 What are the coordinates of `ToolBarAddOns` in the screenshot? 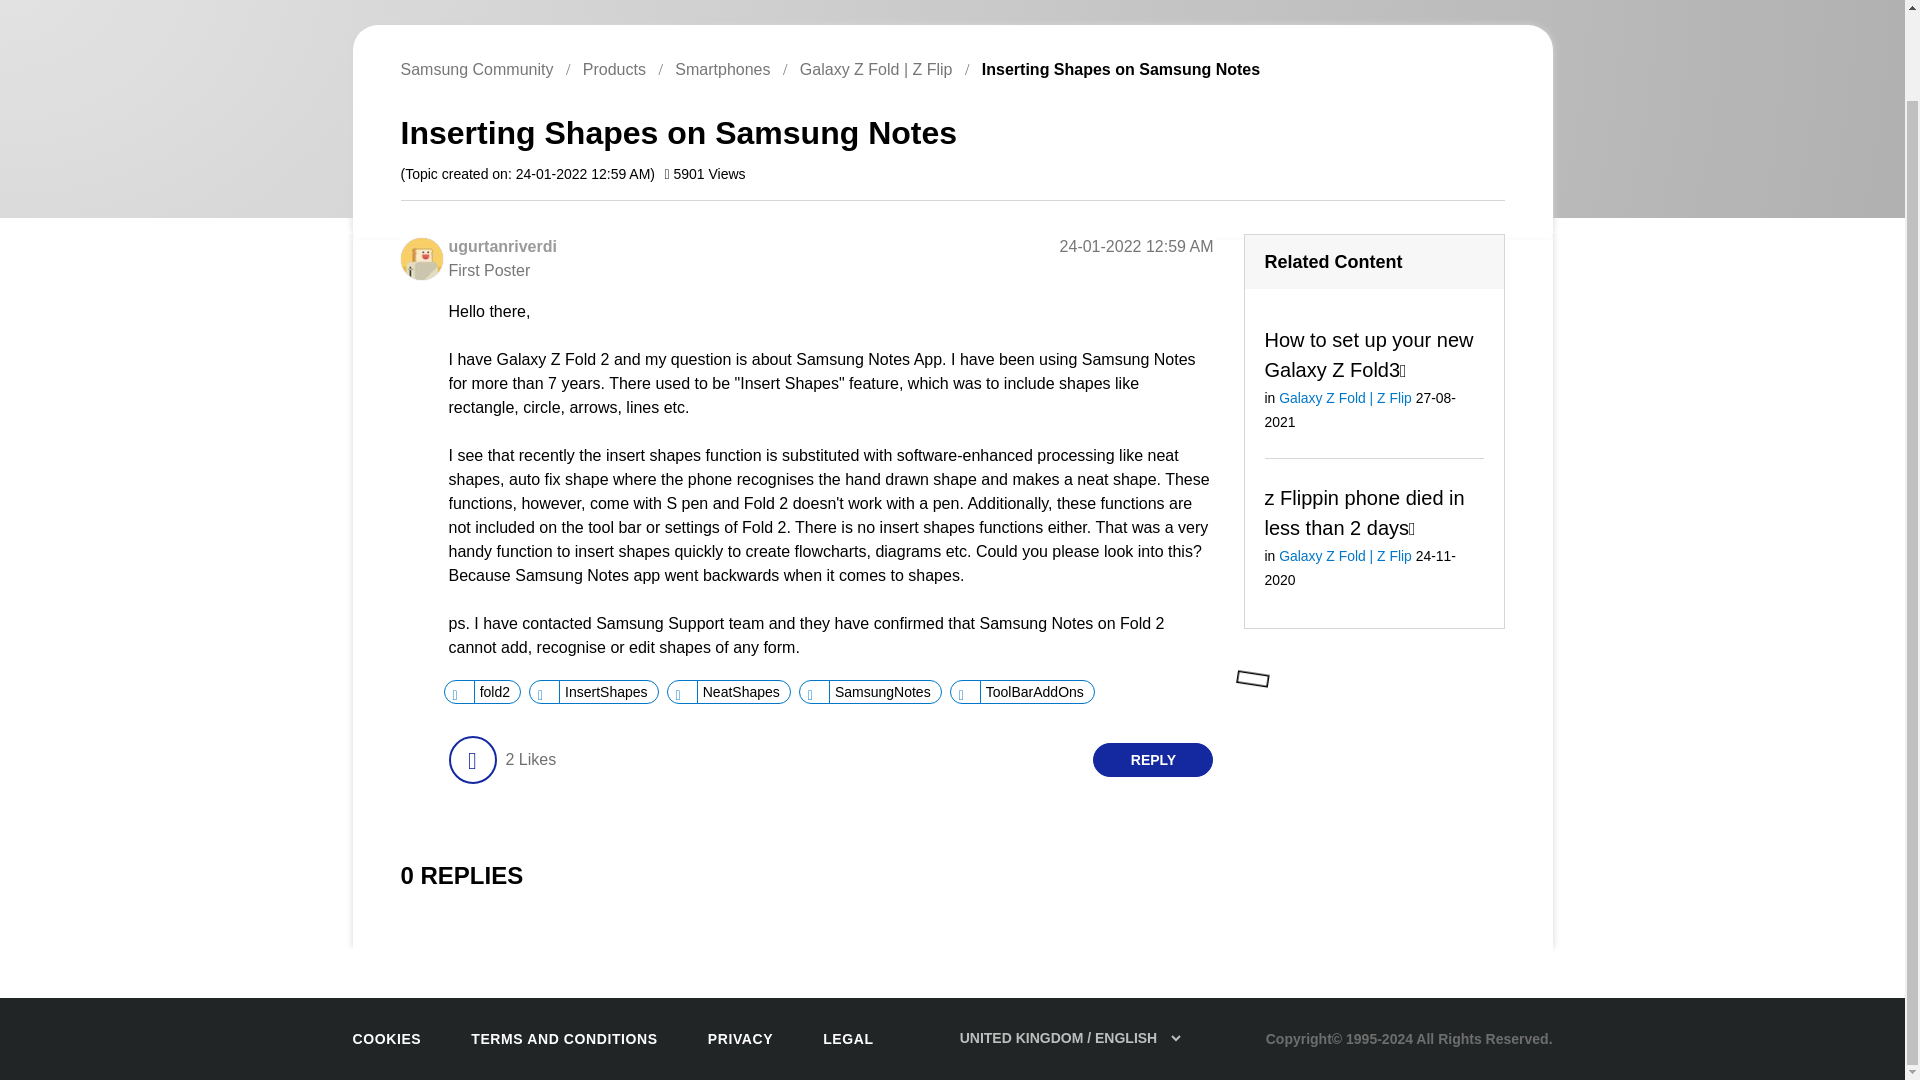 It's located at (1034, 692).